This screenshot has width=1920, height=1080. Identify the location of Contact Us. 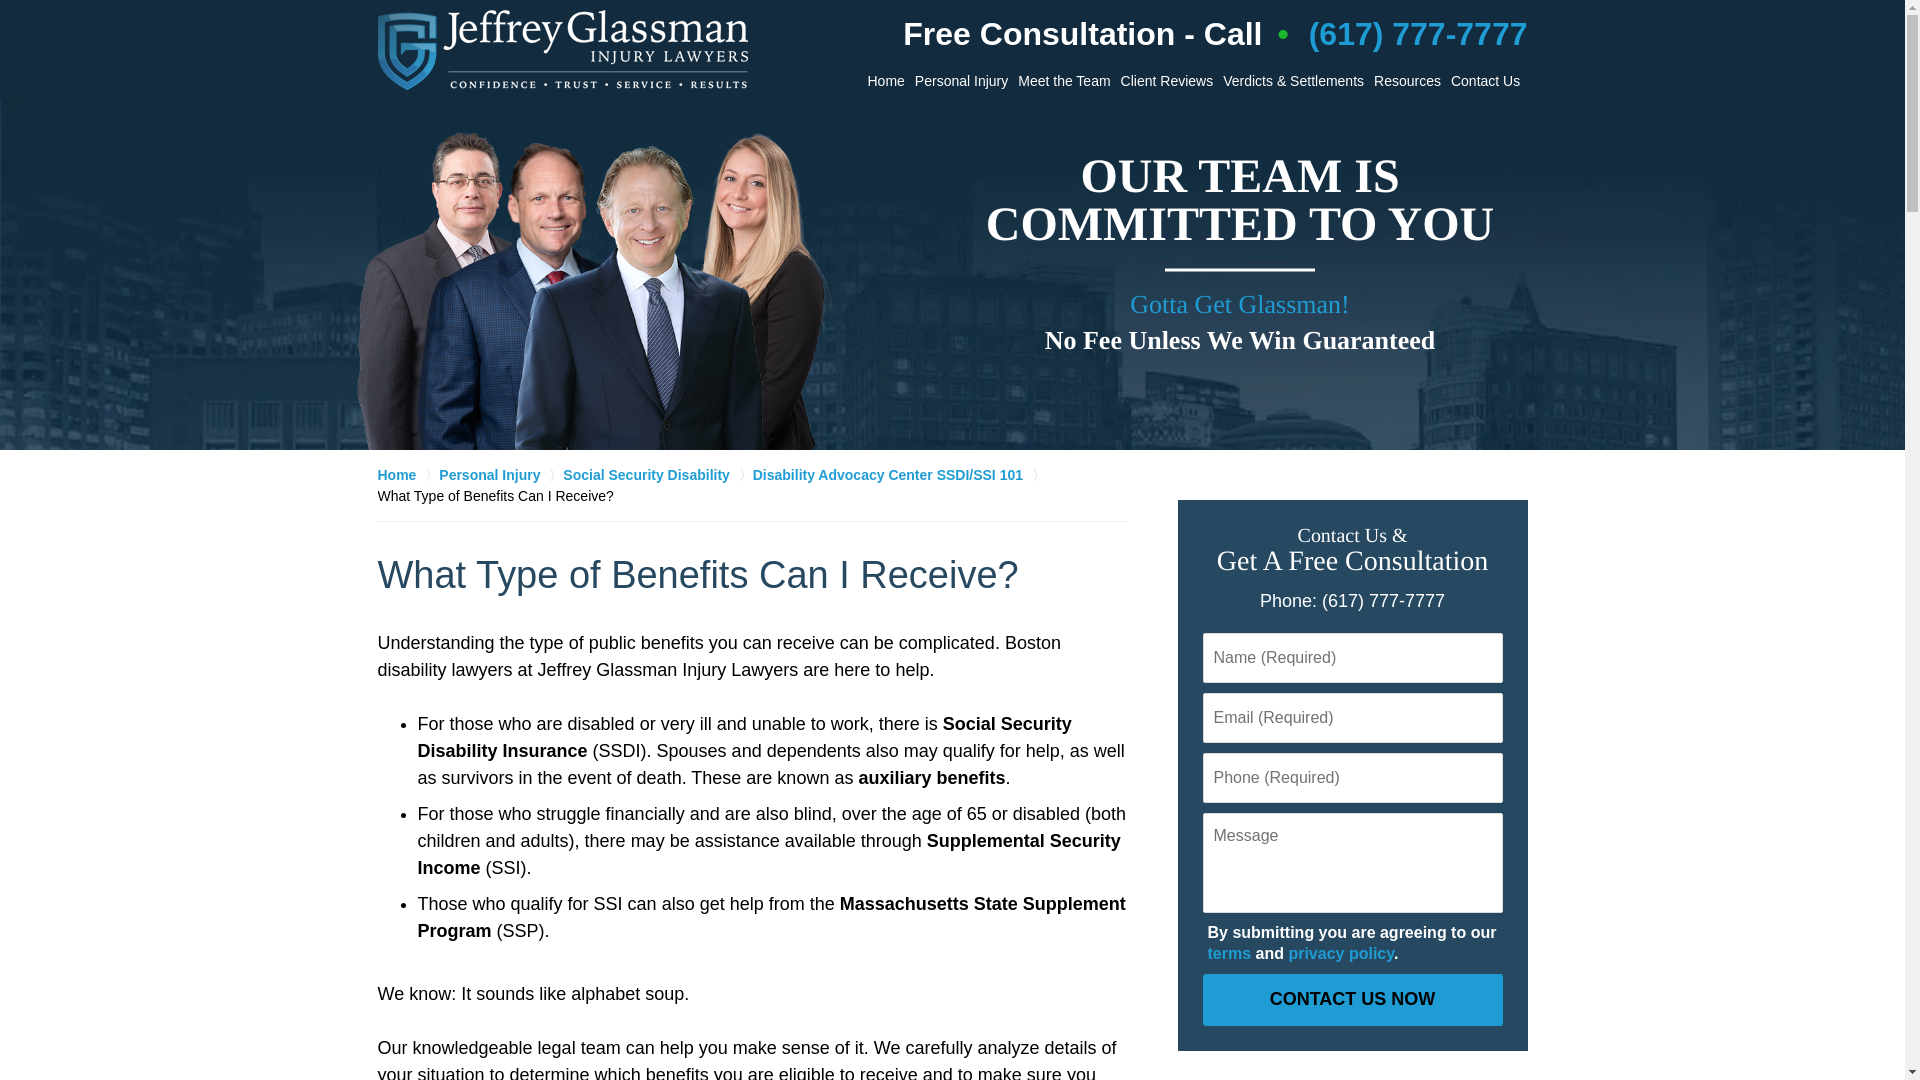
(1484, 80).